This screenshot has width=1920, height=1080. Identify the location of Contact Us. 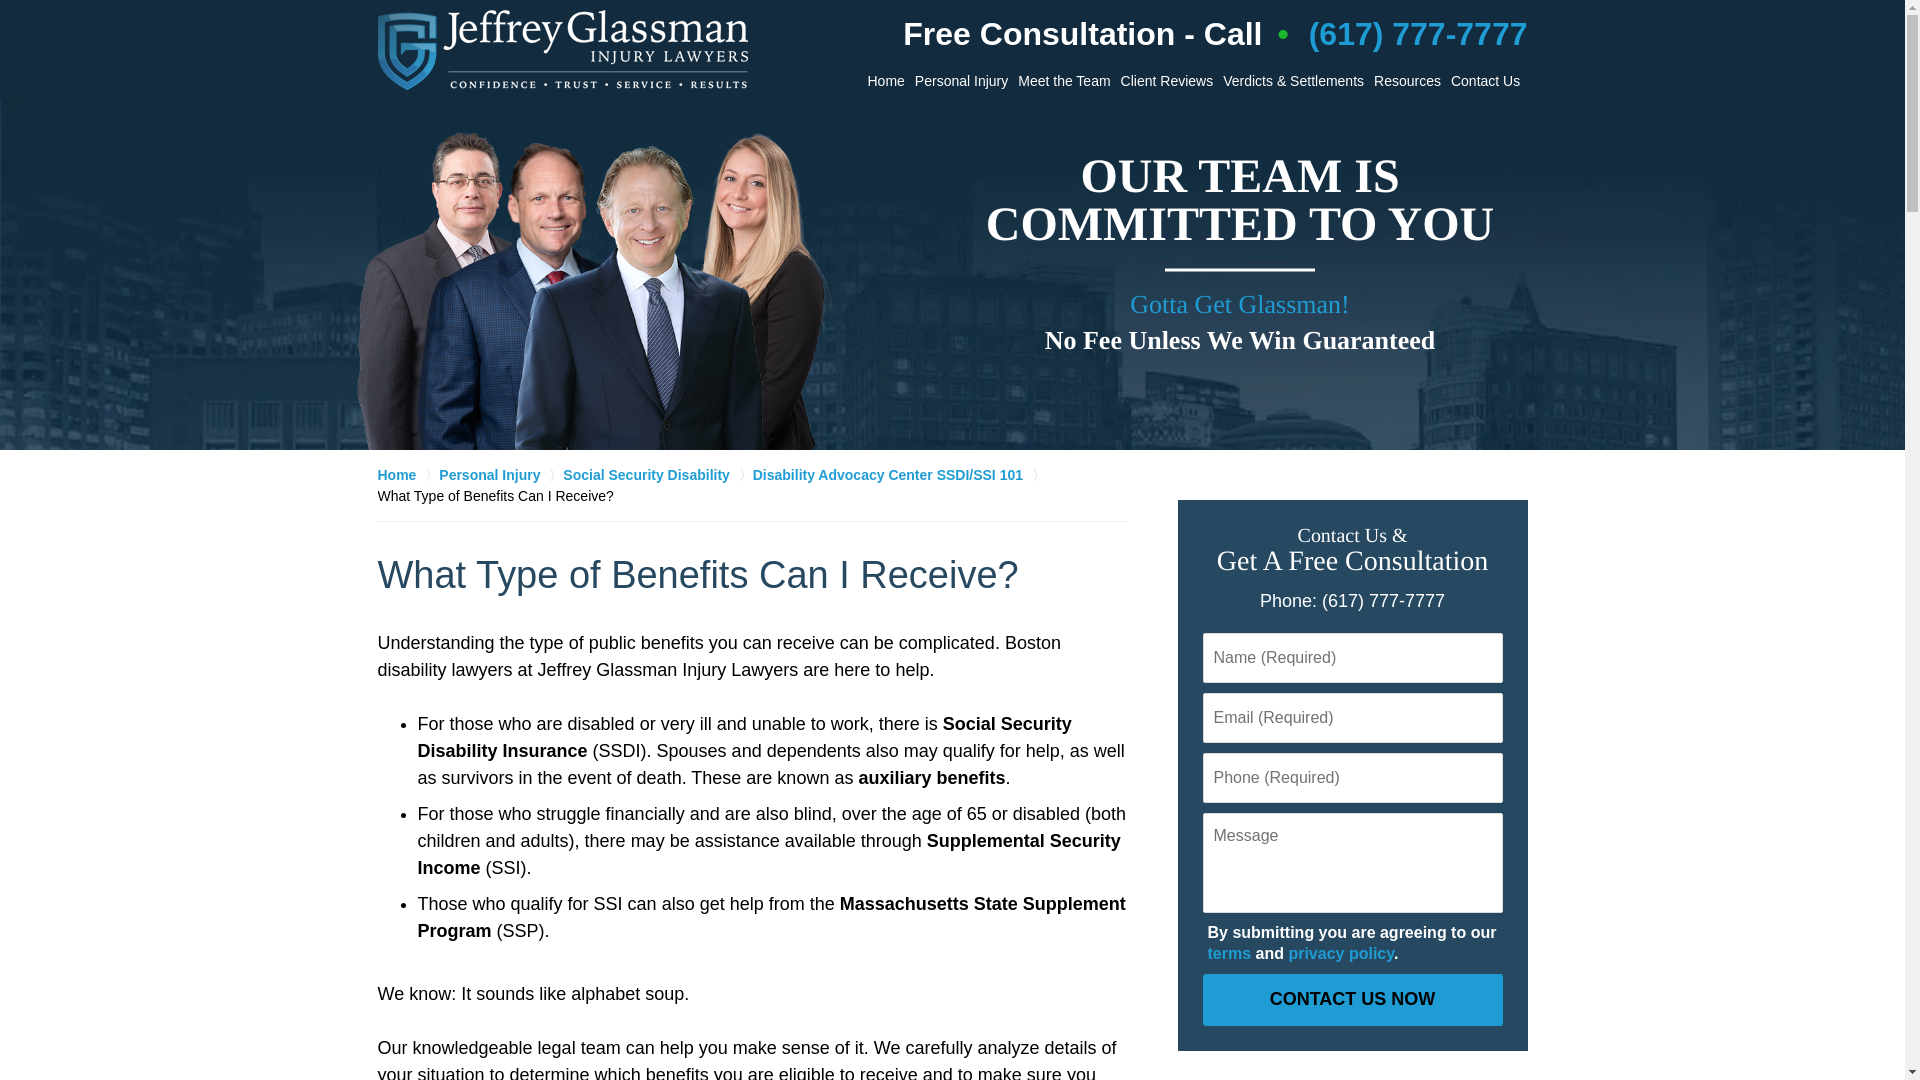
(1484, 80).